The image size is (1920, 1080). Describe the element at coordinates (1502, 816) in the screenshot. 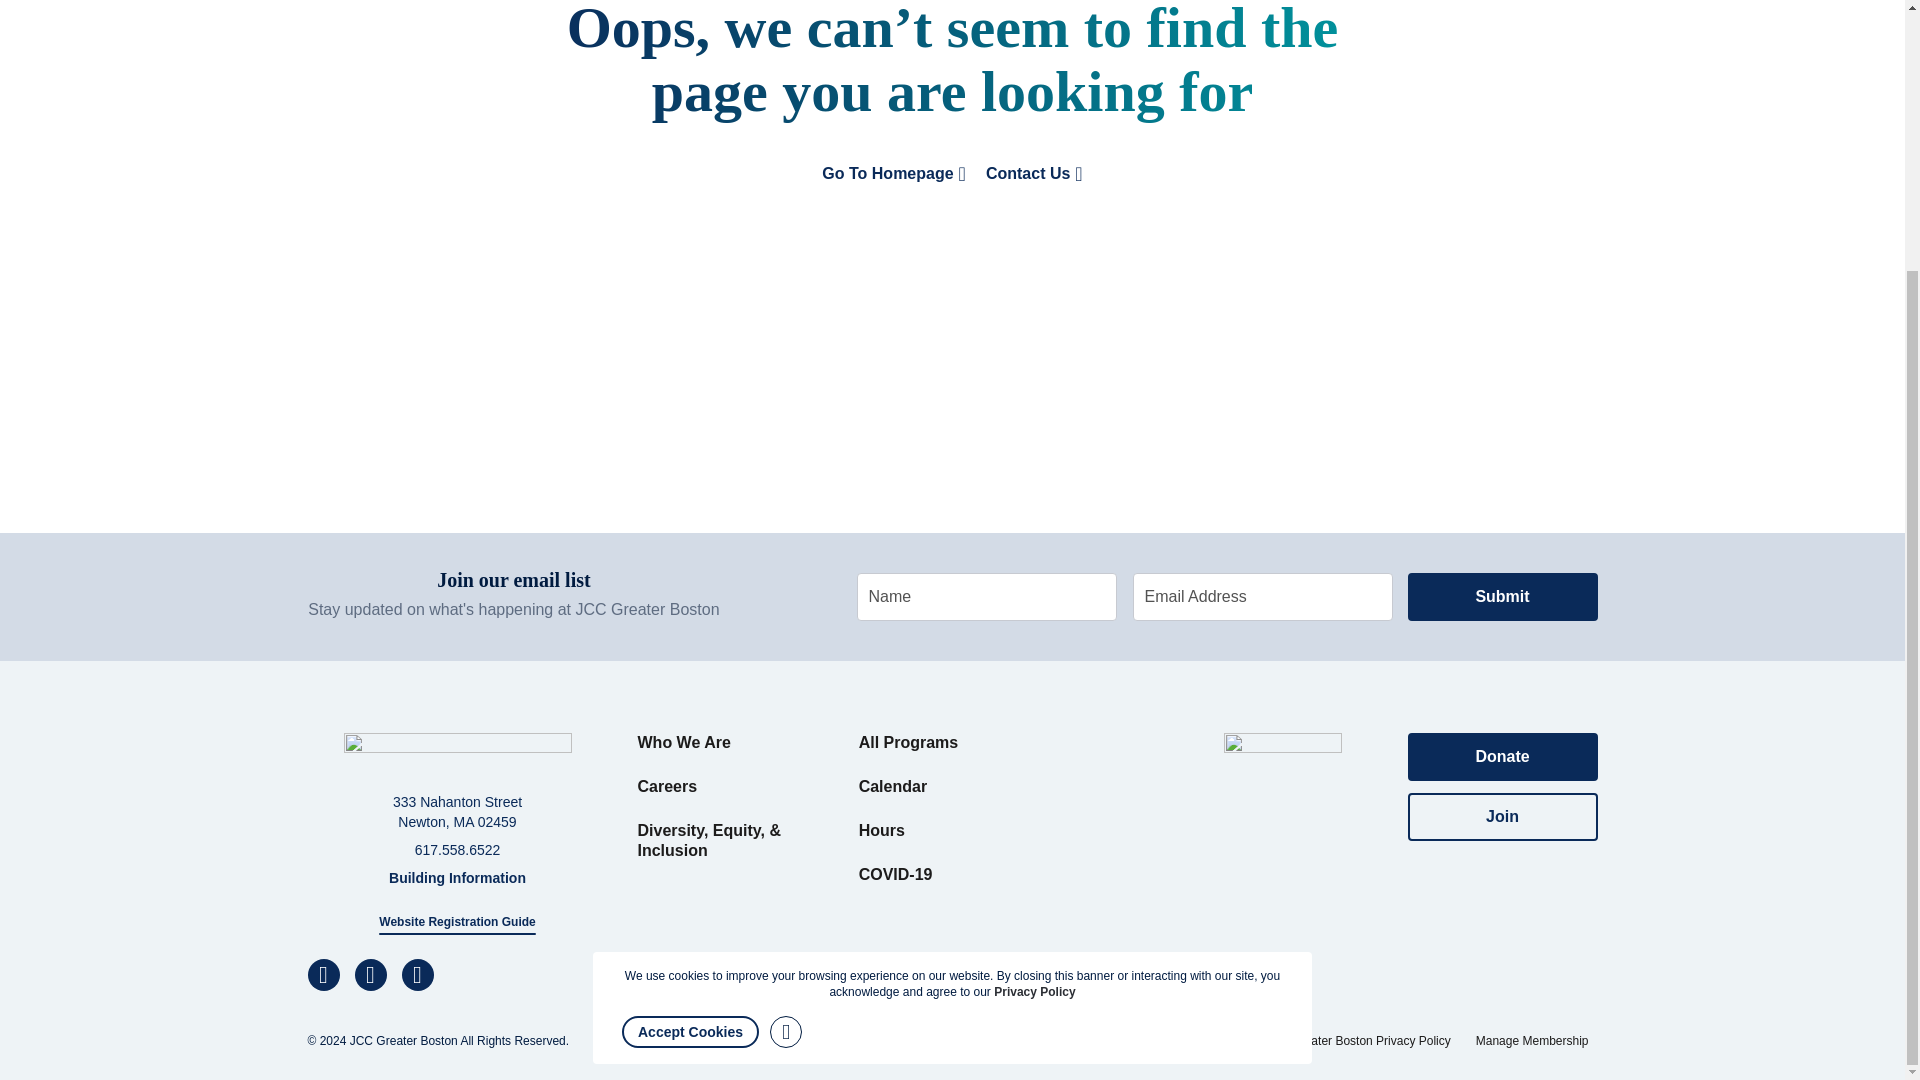

I see `Join` at that location.